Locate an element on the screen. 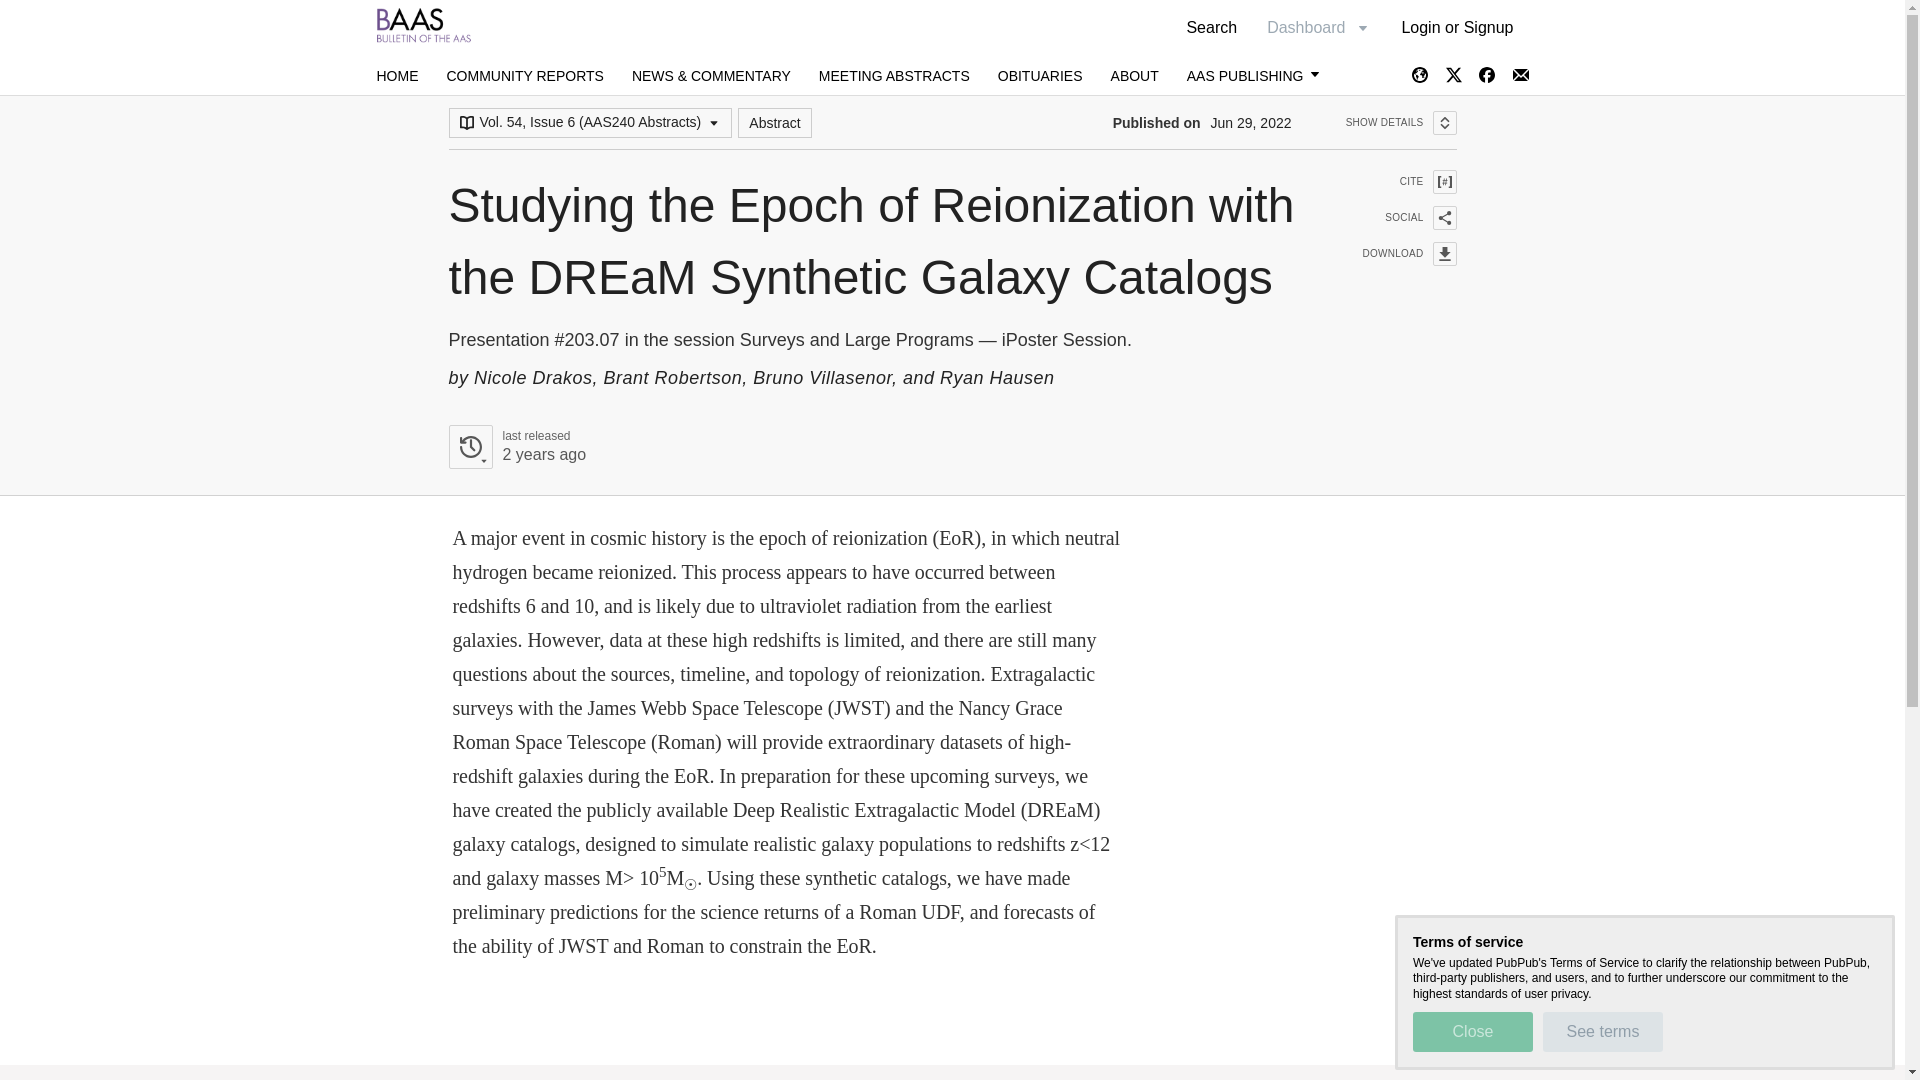 The image size is (1920, 1080). Close is located at coordinates (1472, 1031).